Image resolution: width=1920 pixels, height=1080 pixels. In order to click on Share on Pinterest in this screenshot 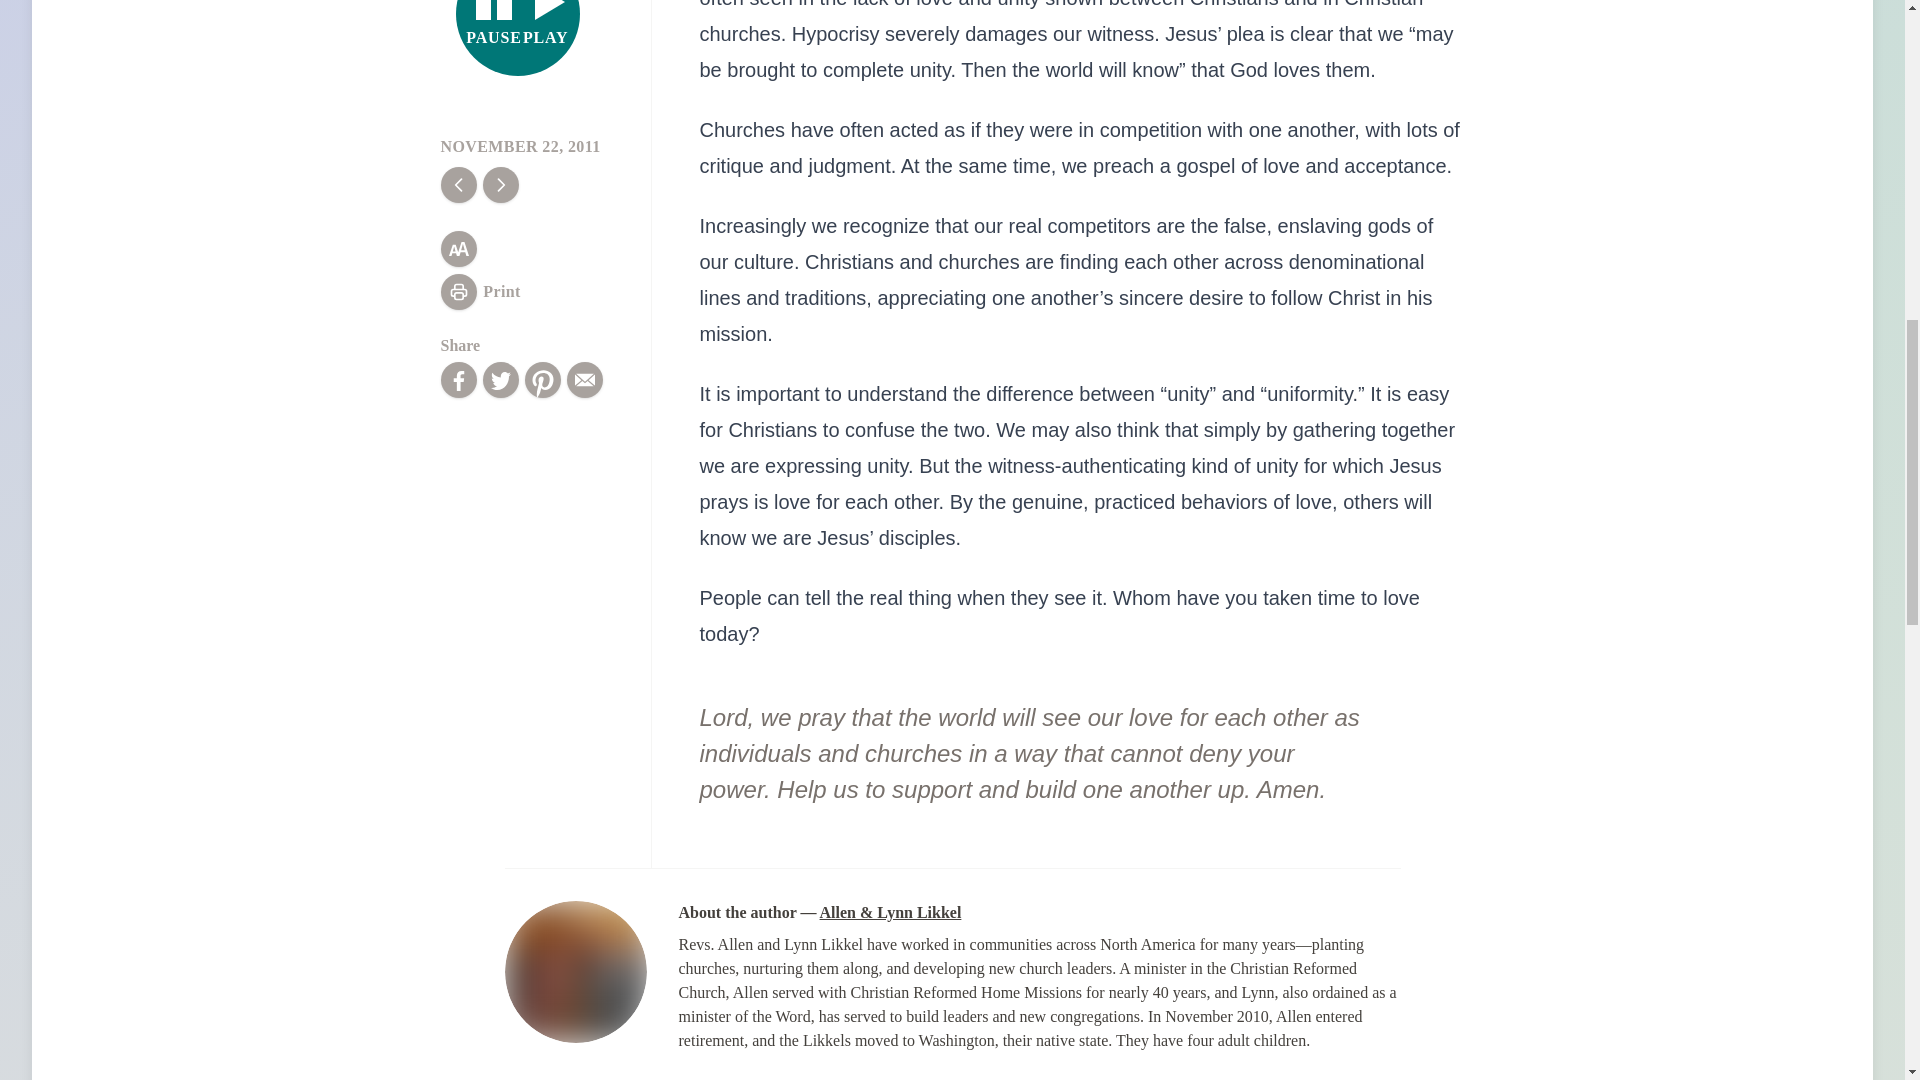, I will do `click(542, 380)`.